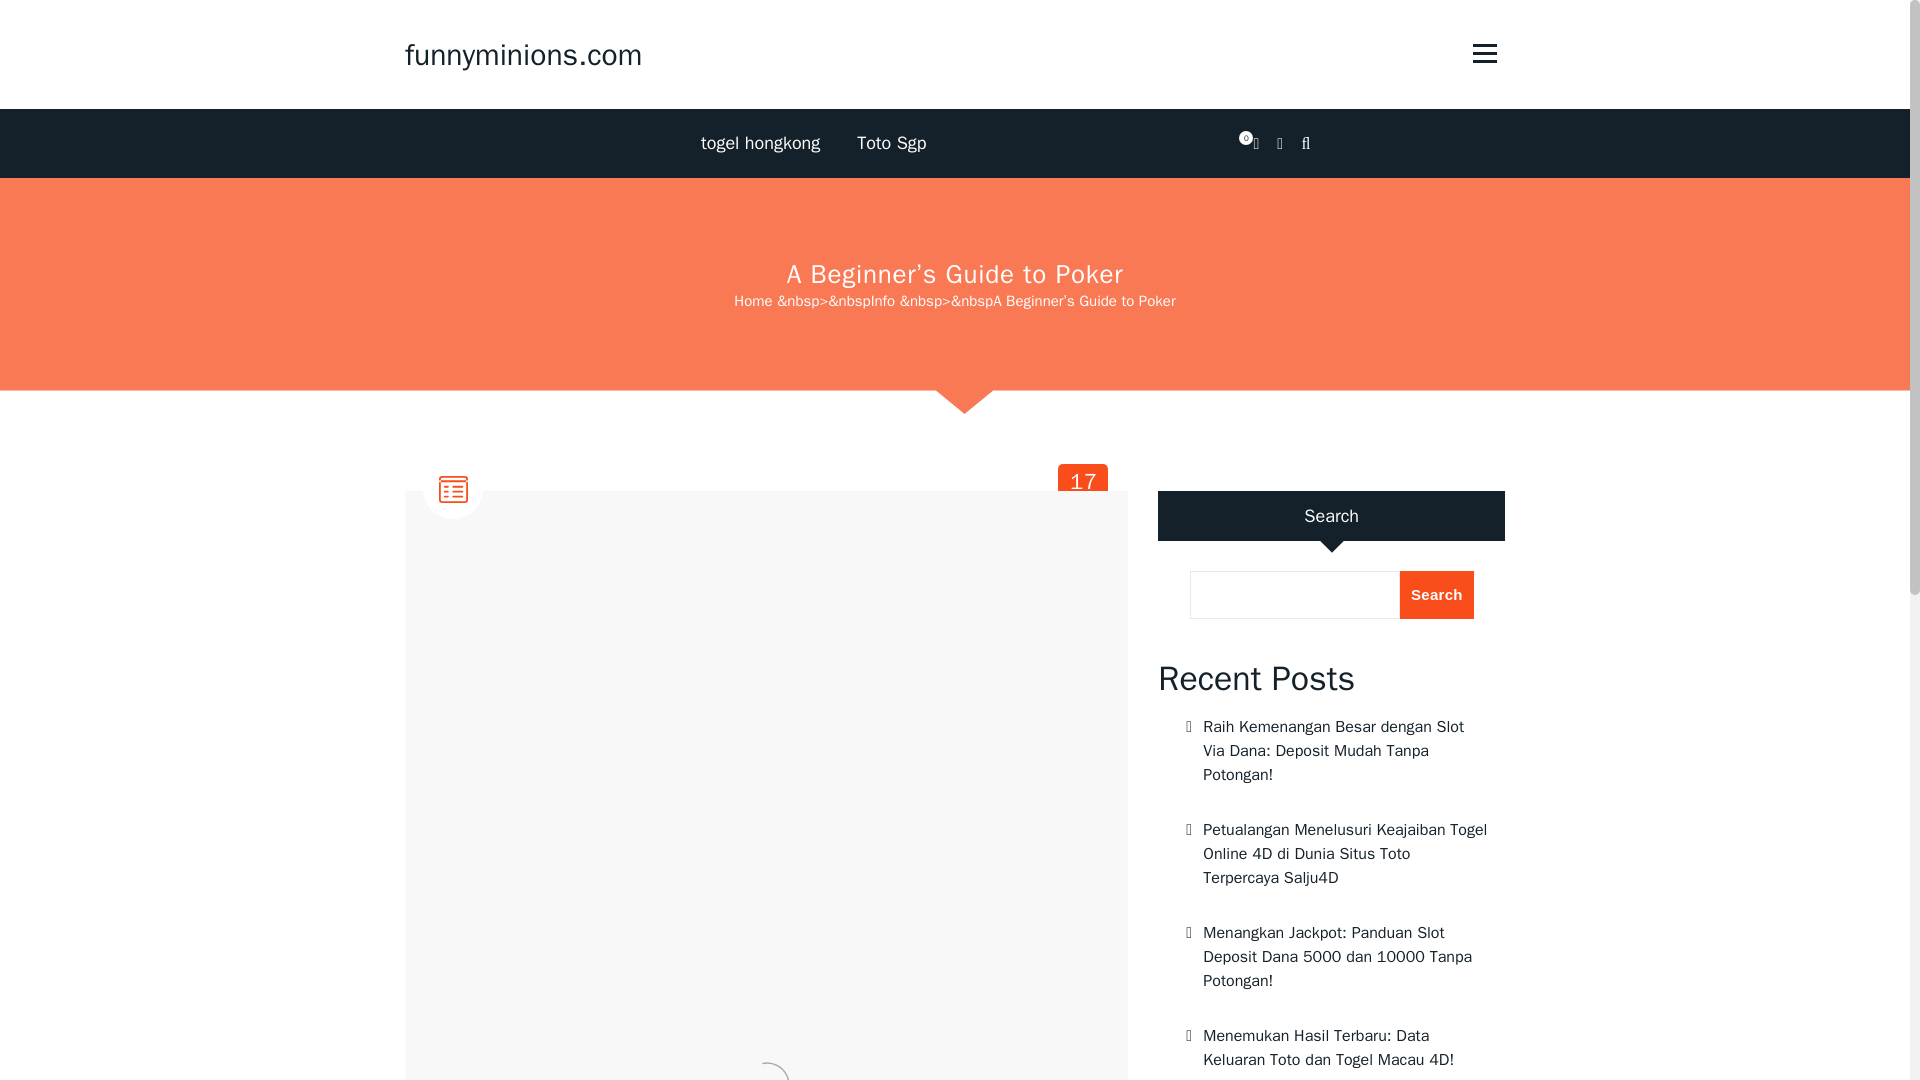 This screenshot has width=1920, height=1080. Describe the element at coordinates (891, 144) in the screenshot. I see `Home` at that location.